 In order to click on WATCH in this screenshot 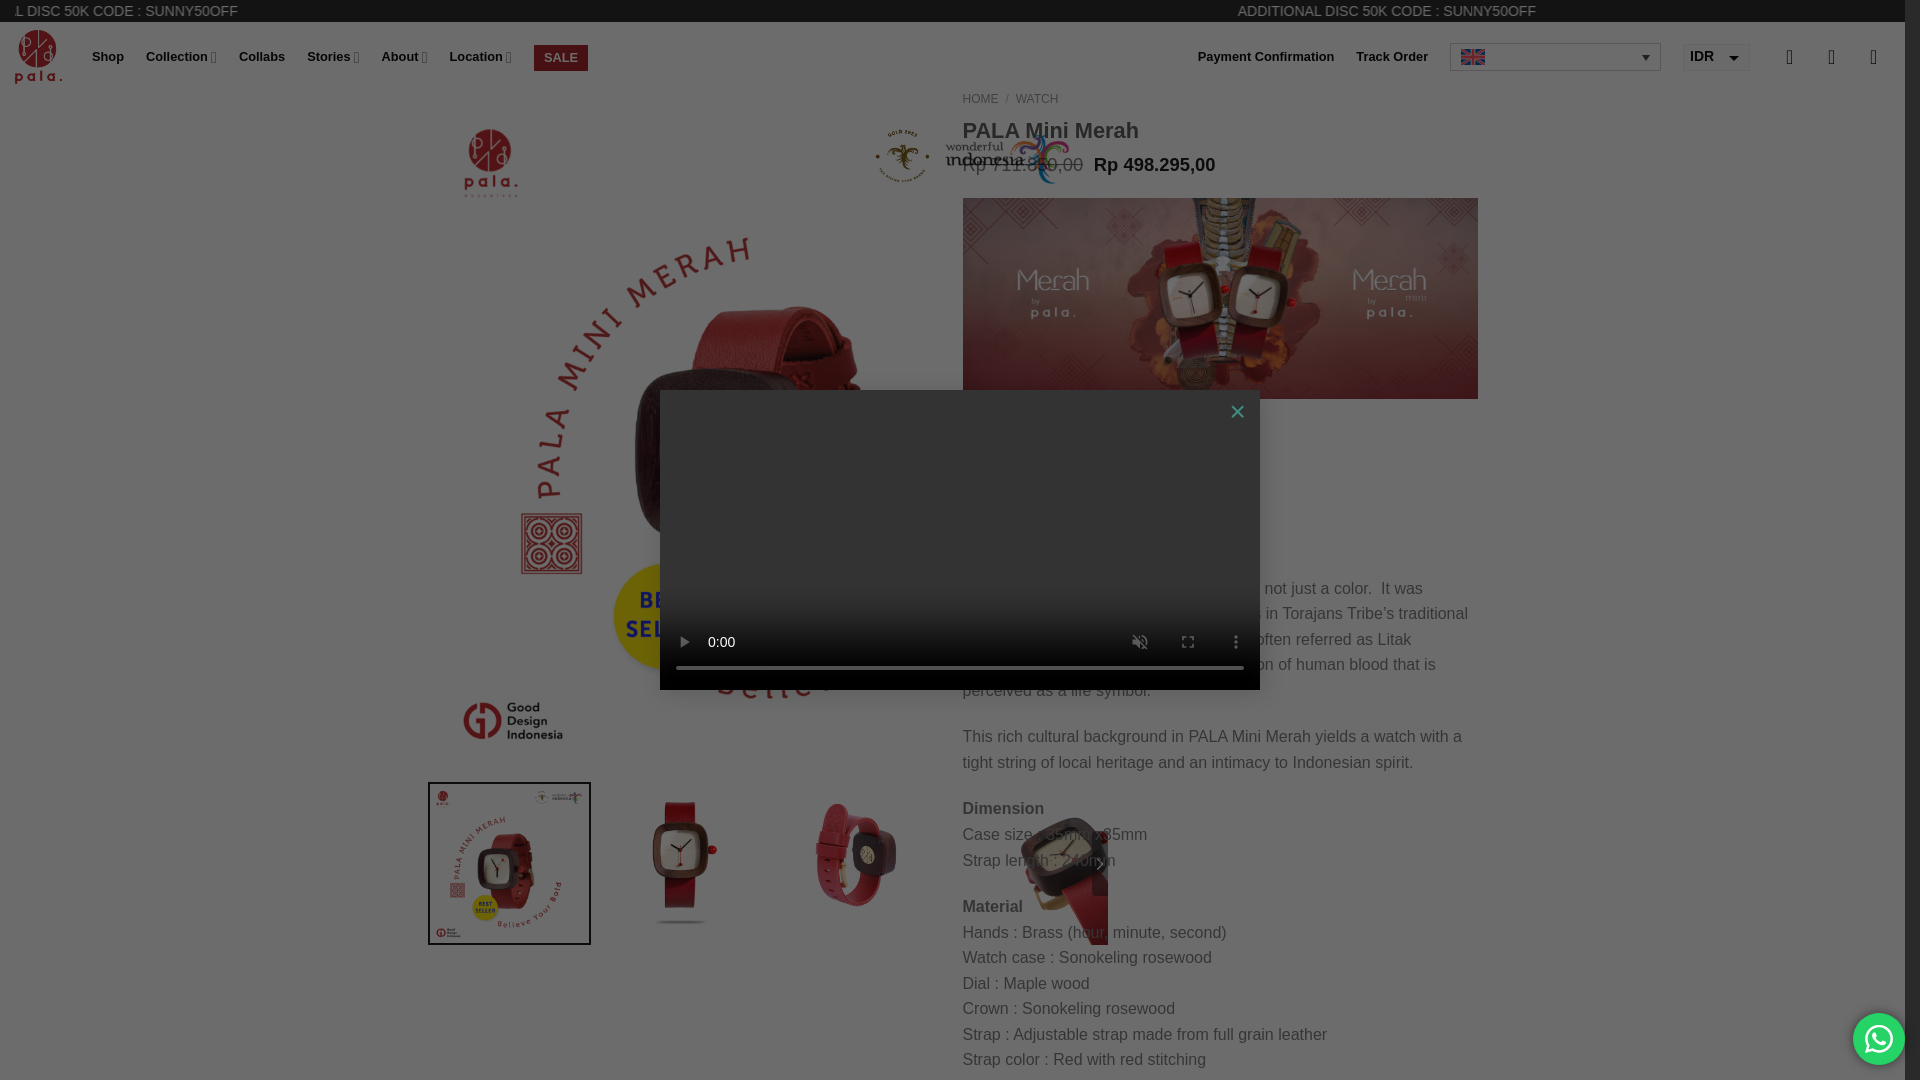, I will do `click(1037, 98)`.